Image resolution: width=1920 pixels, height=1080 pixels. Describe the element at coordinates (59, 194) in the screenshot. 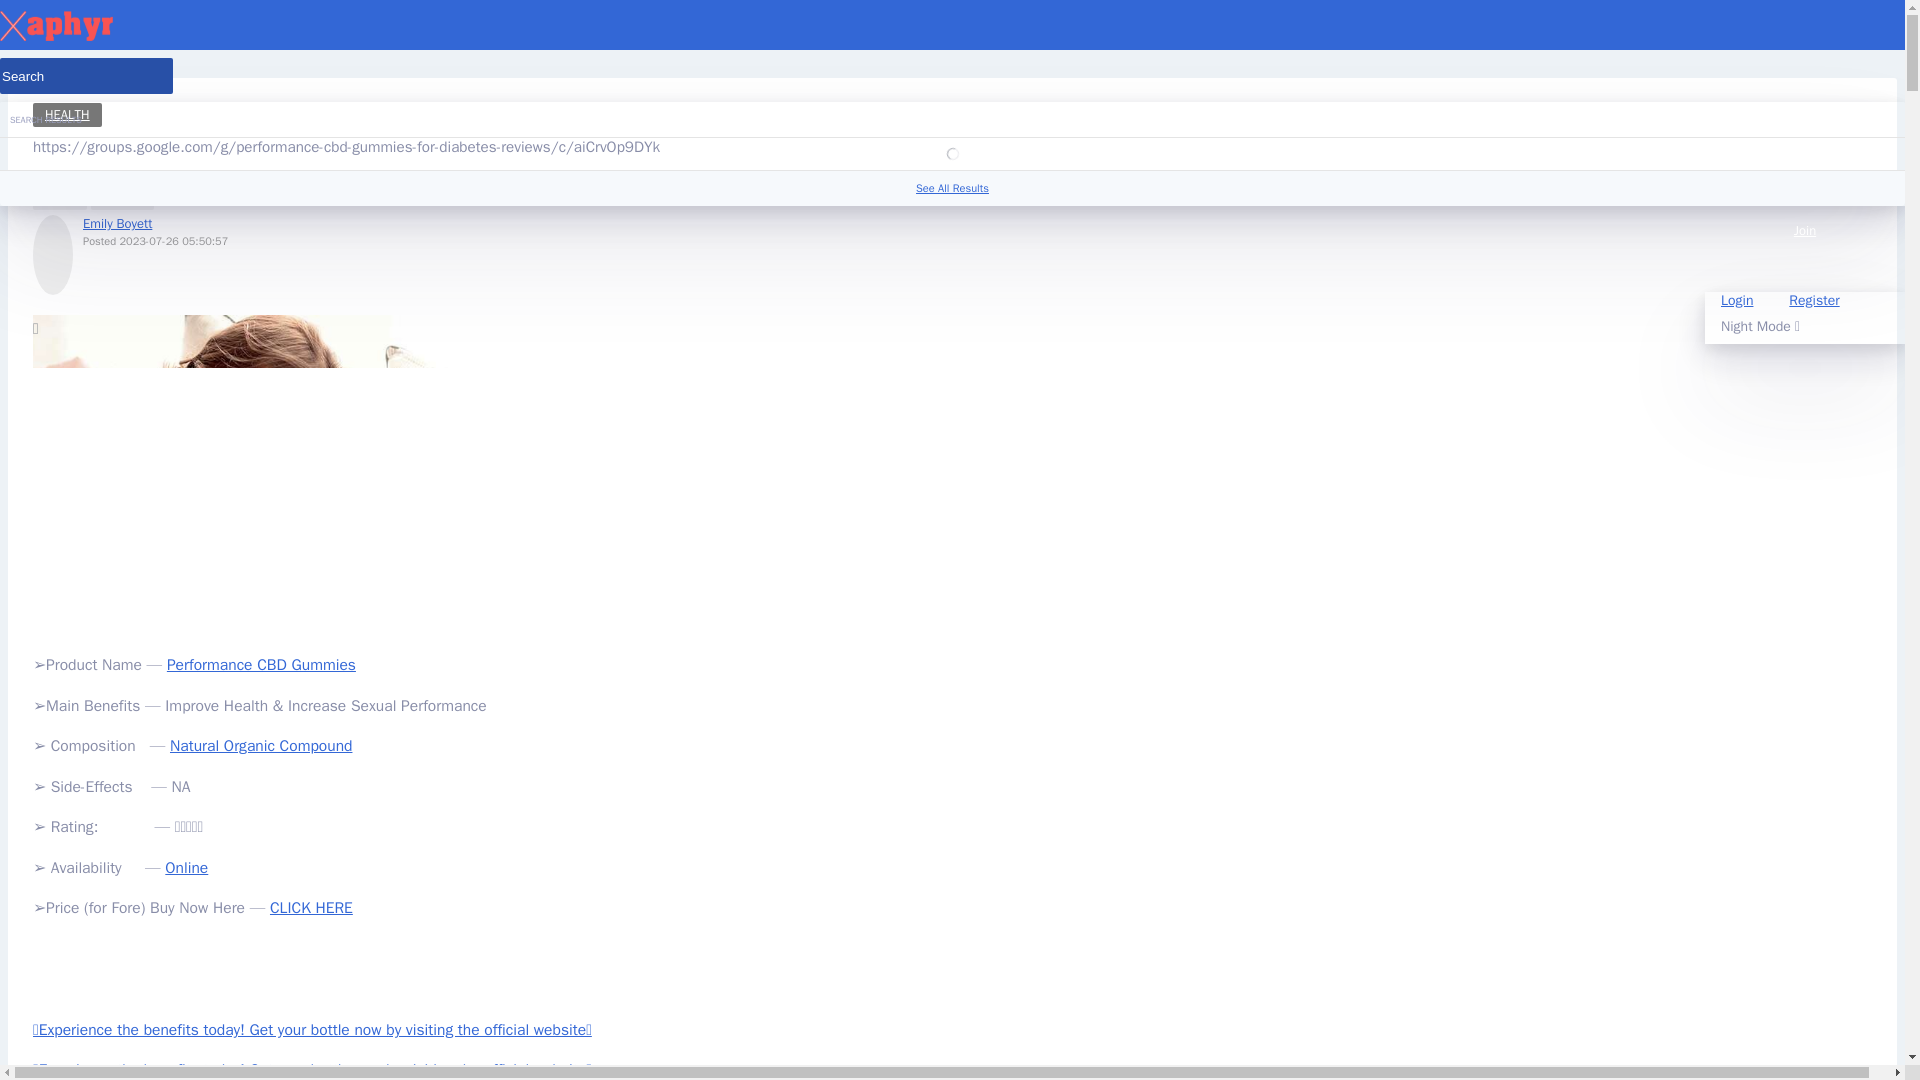

I see `0` at that location.